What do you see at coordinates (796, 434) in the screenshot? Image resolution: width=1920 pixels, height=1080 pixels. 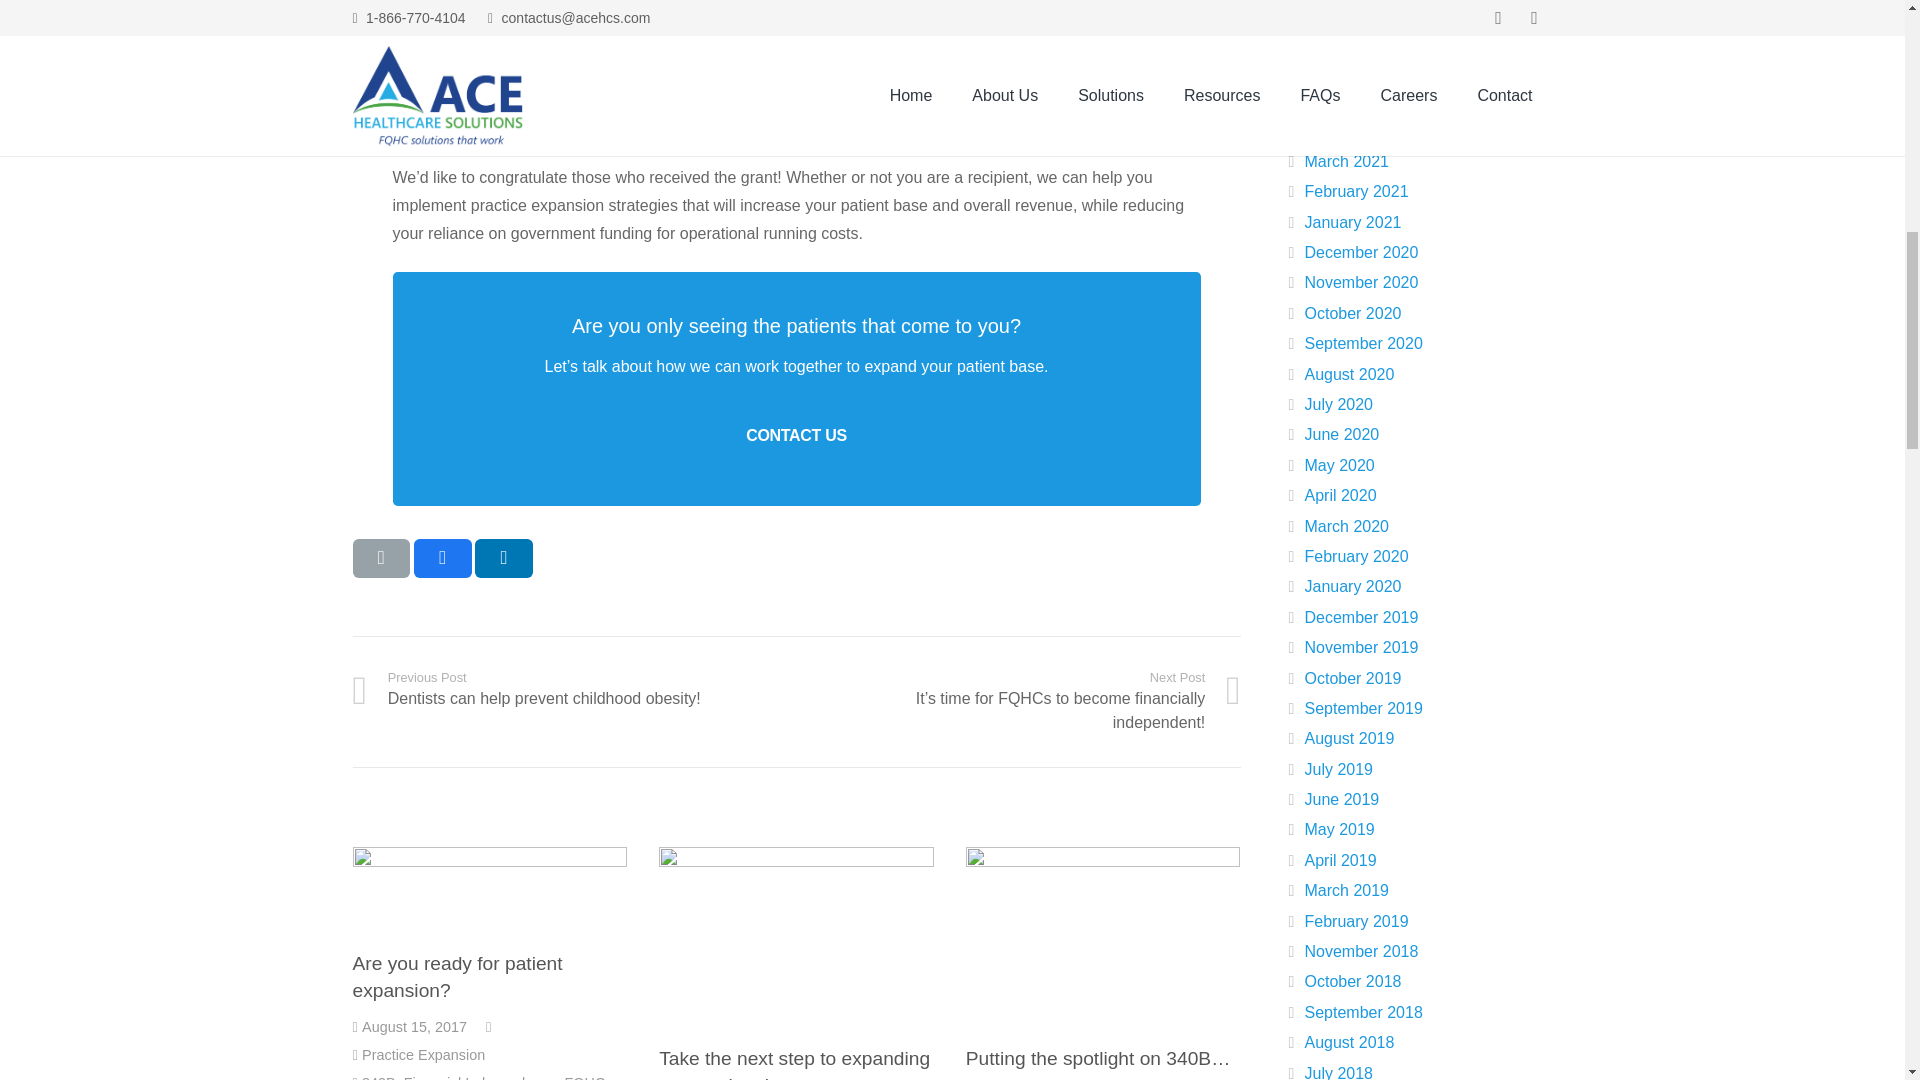 I see `CONTACT US` at bounding box center [796, 434].